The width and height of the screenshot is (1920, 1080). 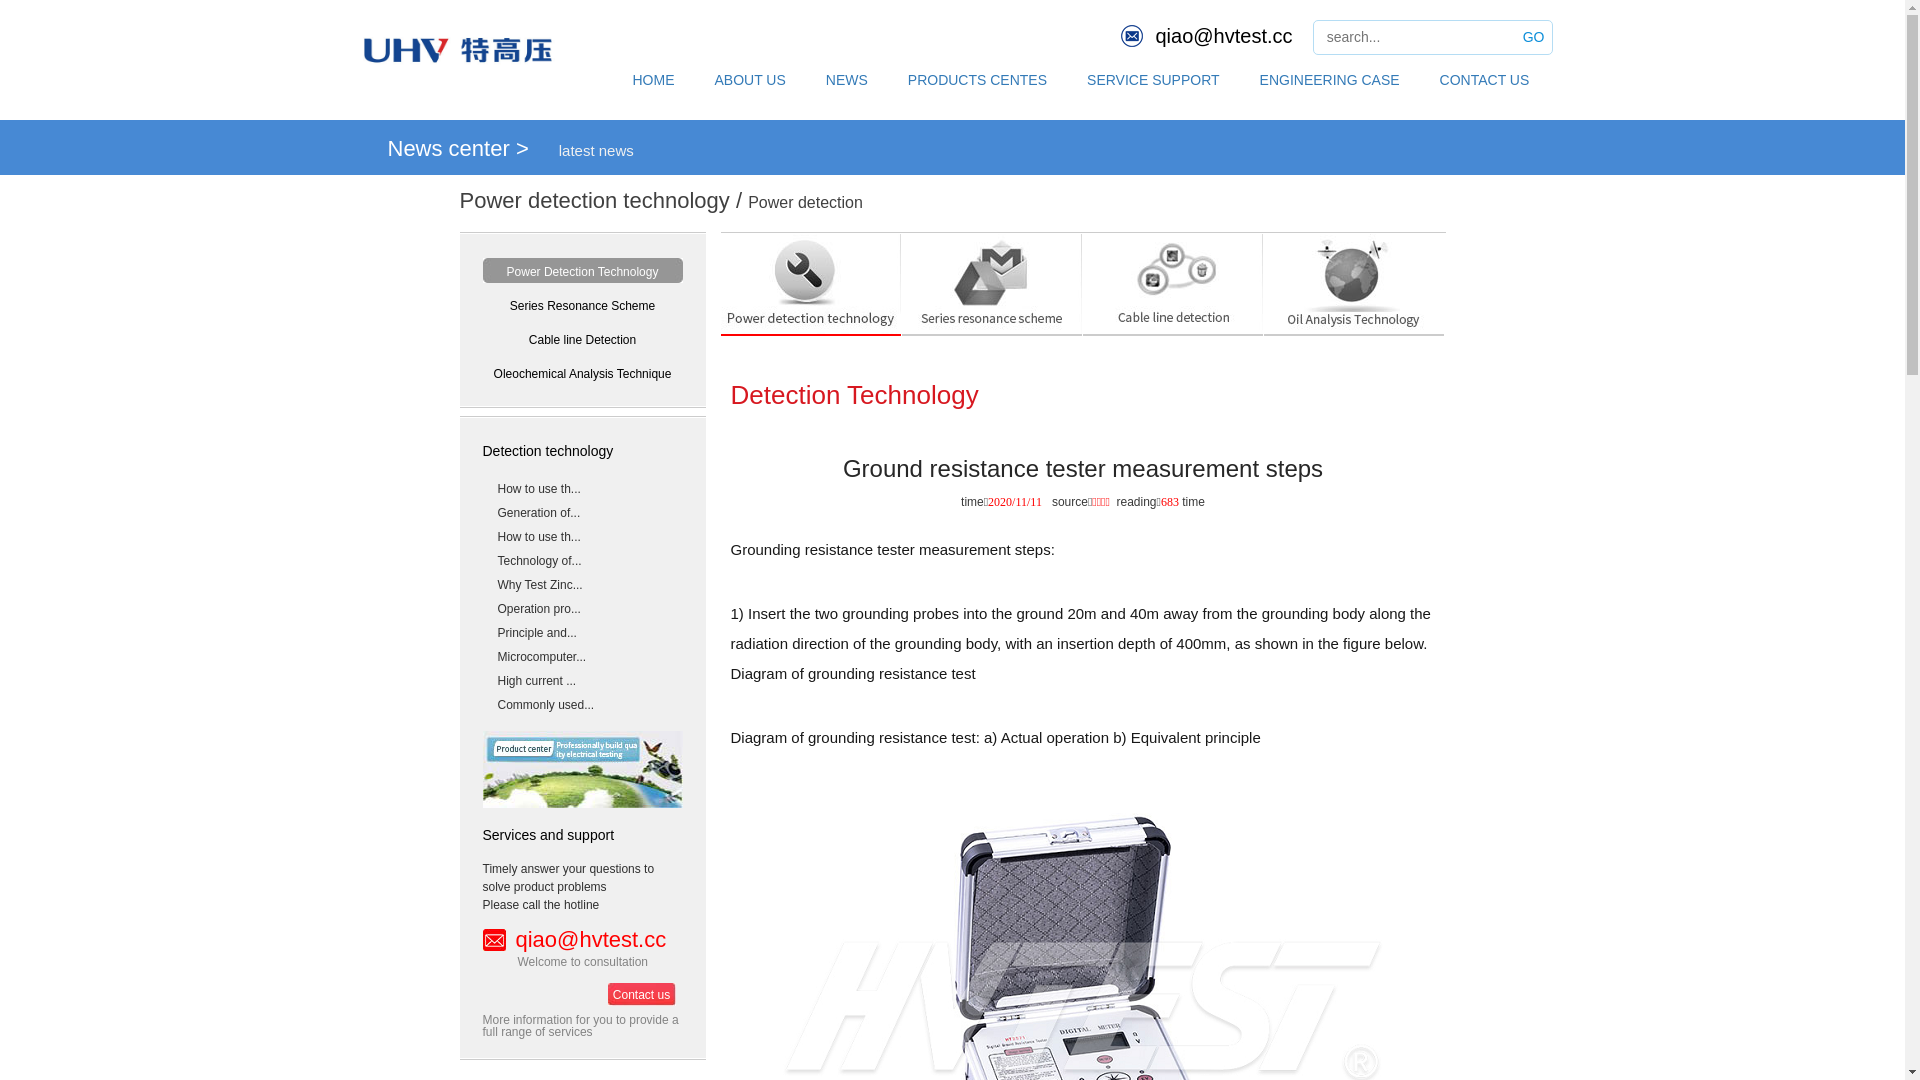 I want to click on PRODUCTS CENTES, so click(x=978, y=78).